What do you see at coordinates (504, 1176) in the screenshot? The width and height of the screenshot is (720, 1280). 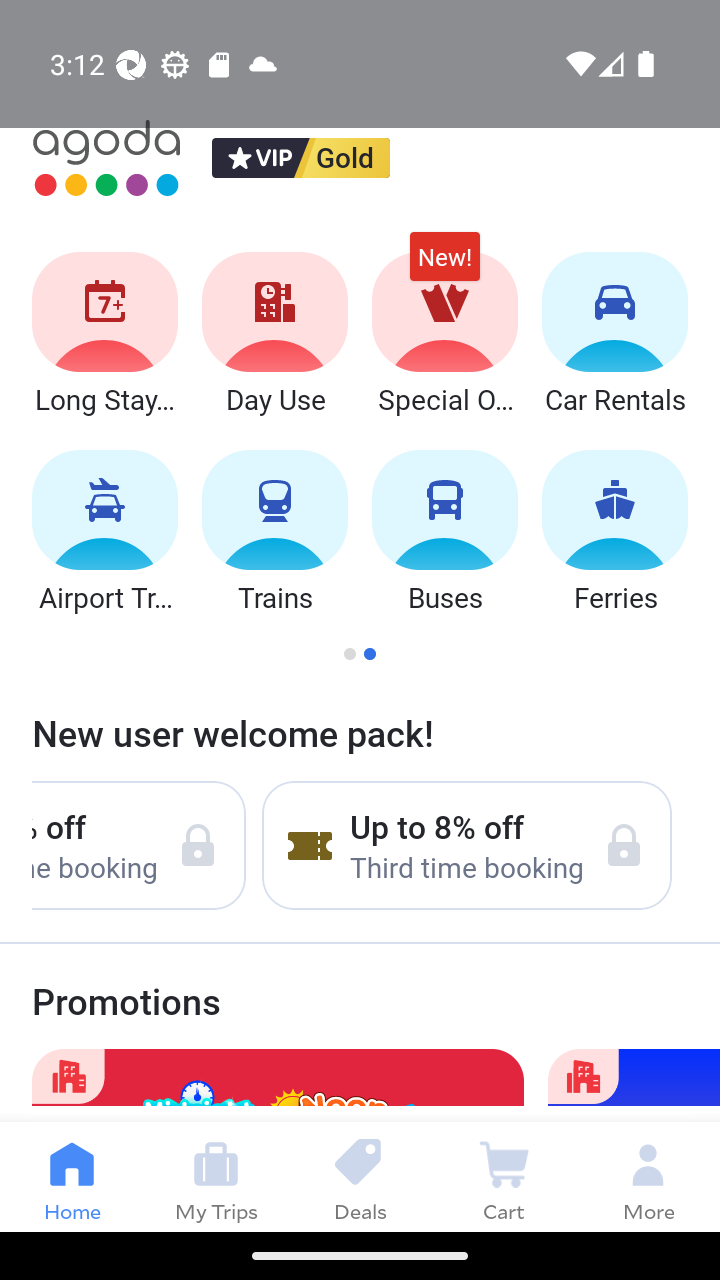 I see `Cart` at bounding box center [504, 1176].